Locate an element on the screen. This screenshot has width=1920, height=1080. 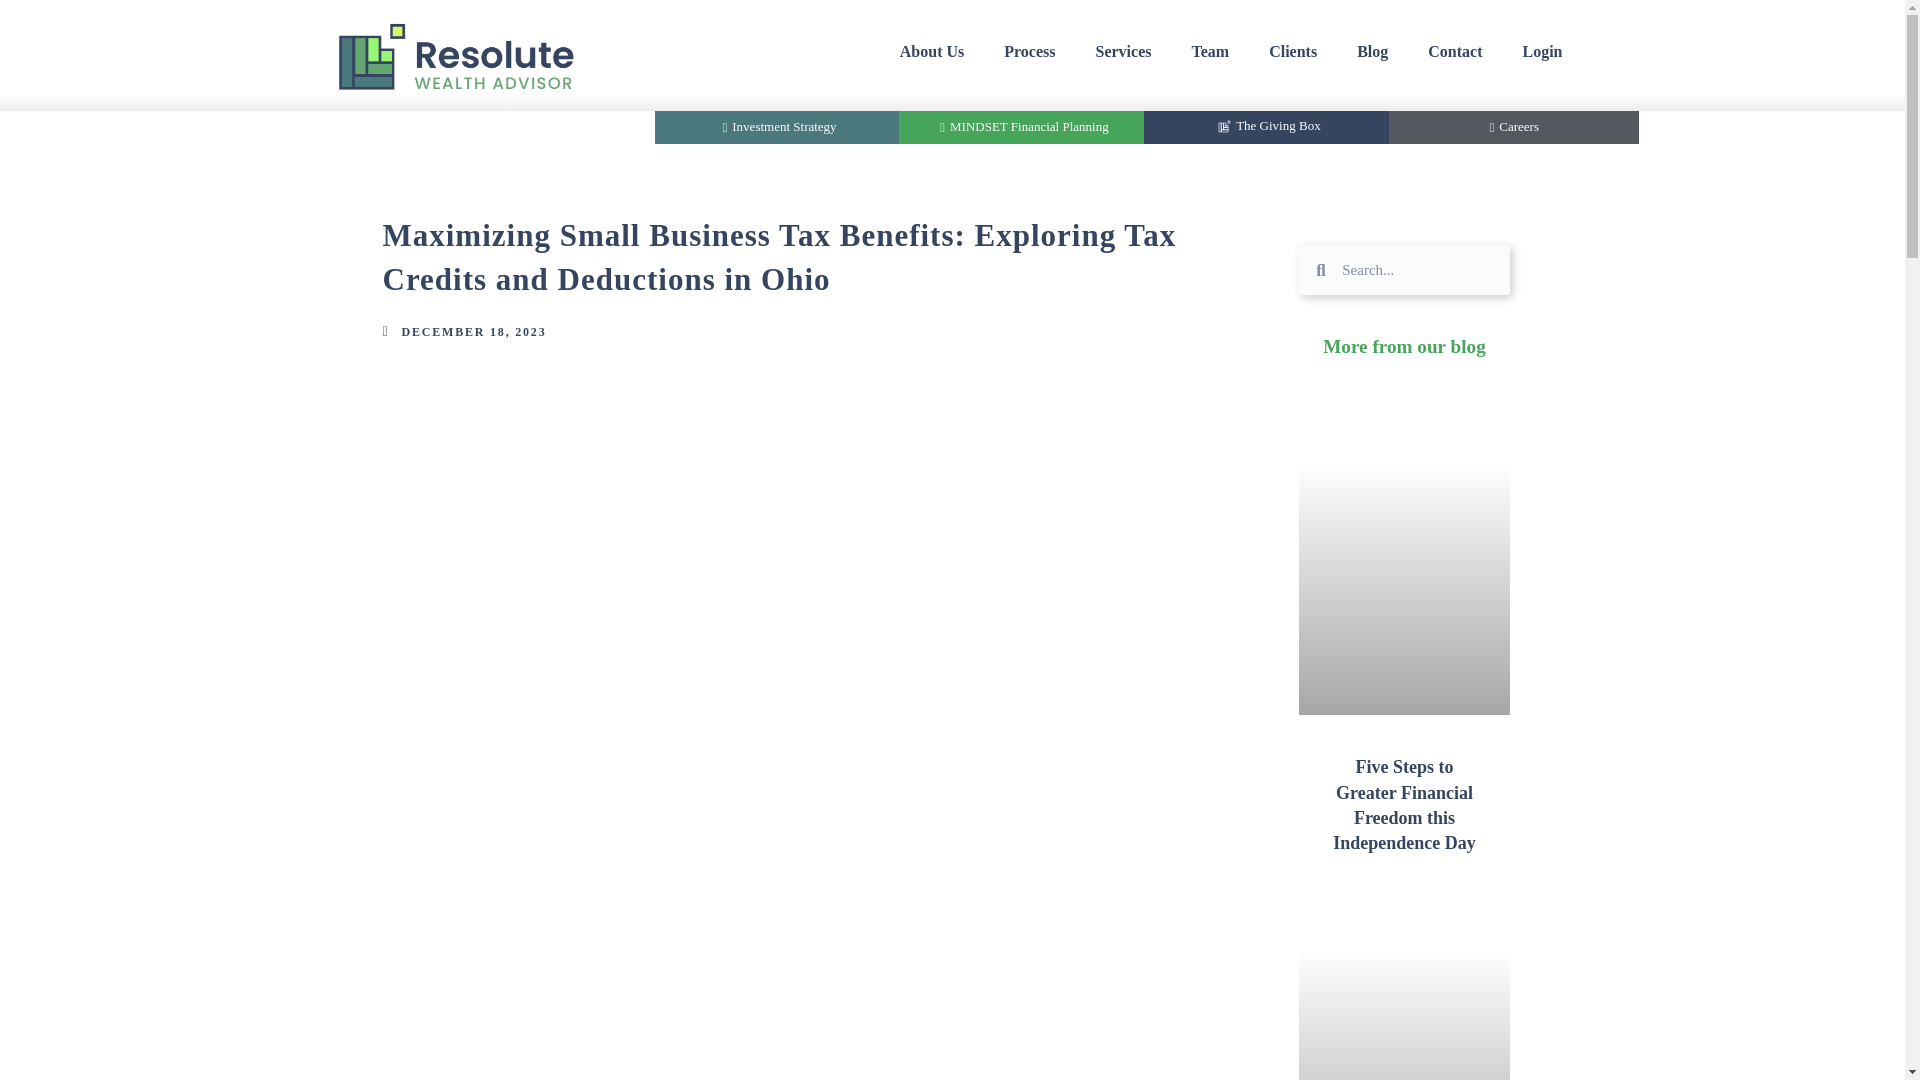
Process is located at coordinates (1029, 52).